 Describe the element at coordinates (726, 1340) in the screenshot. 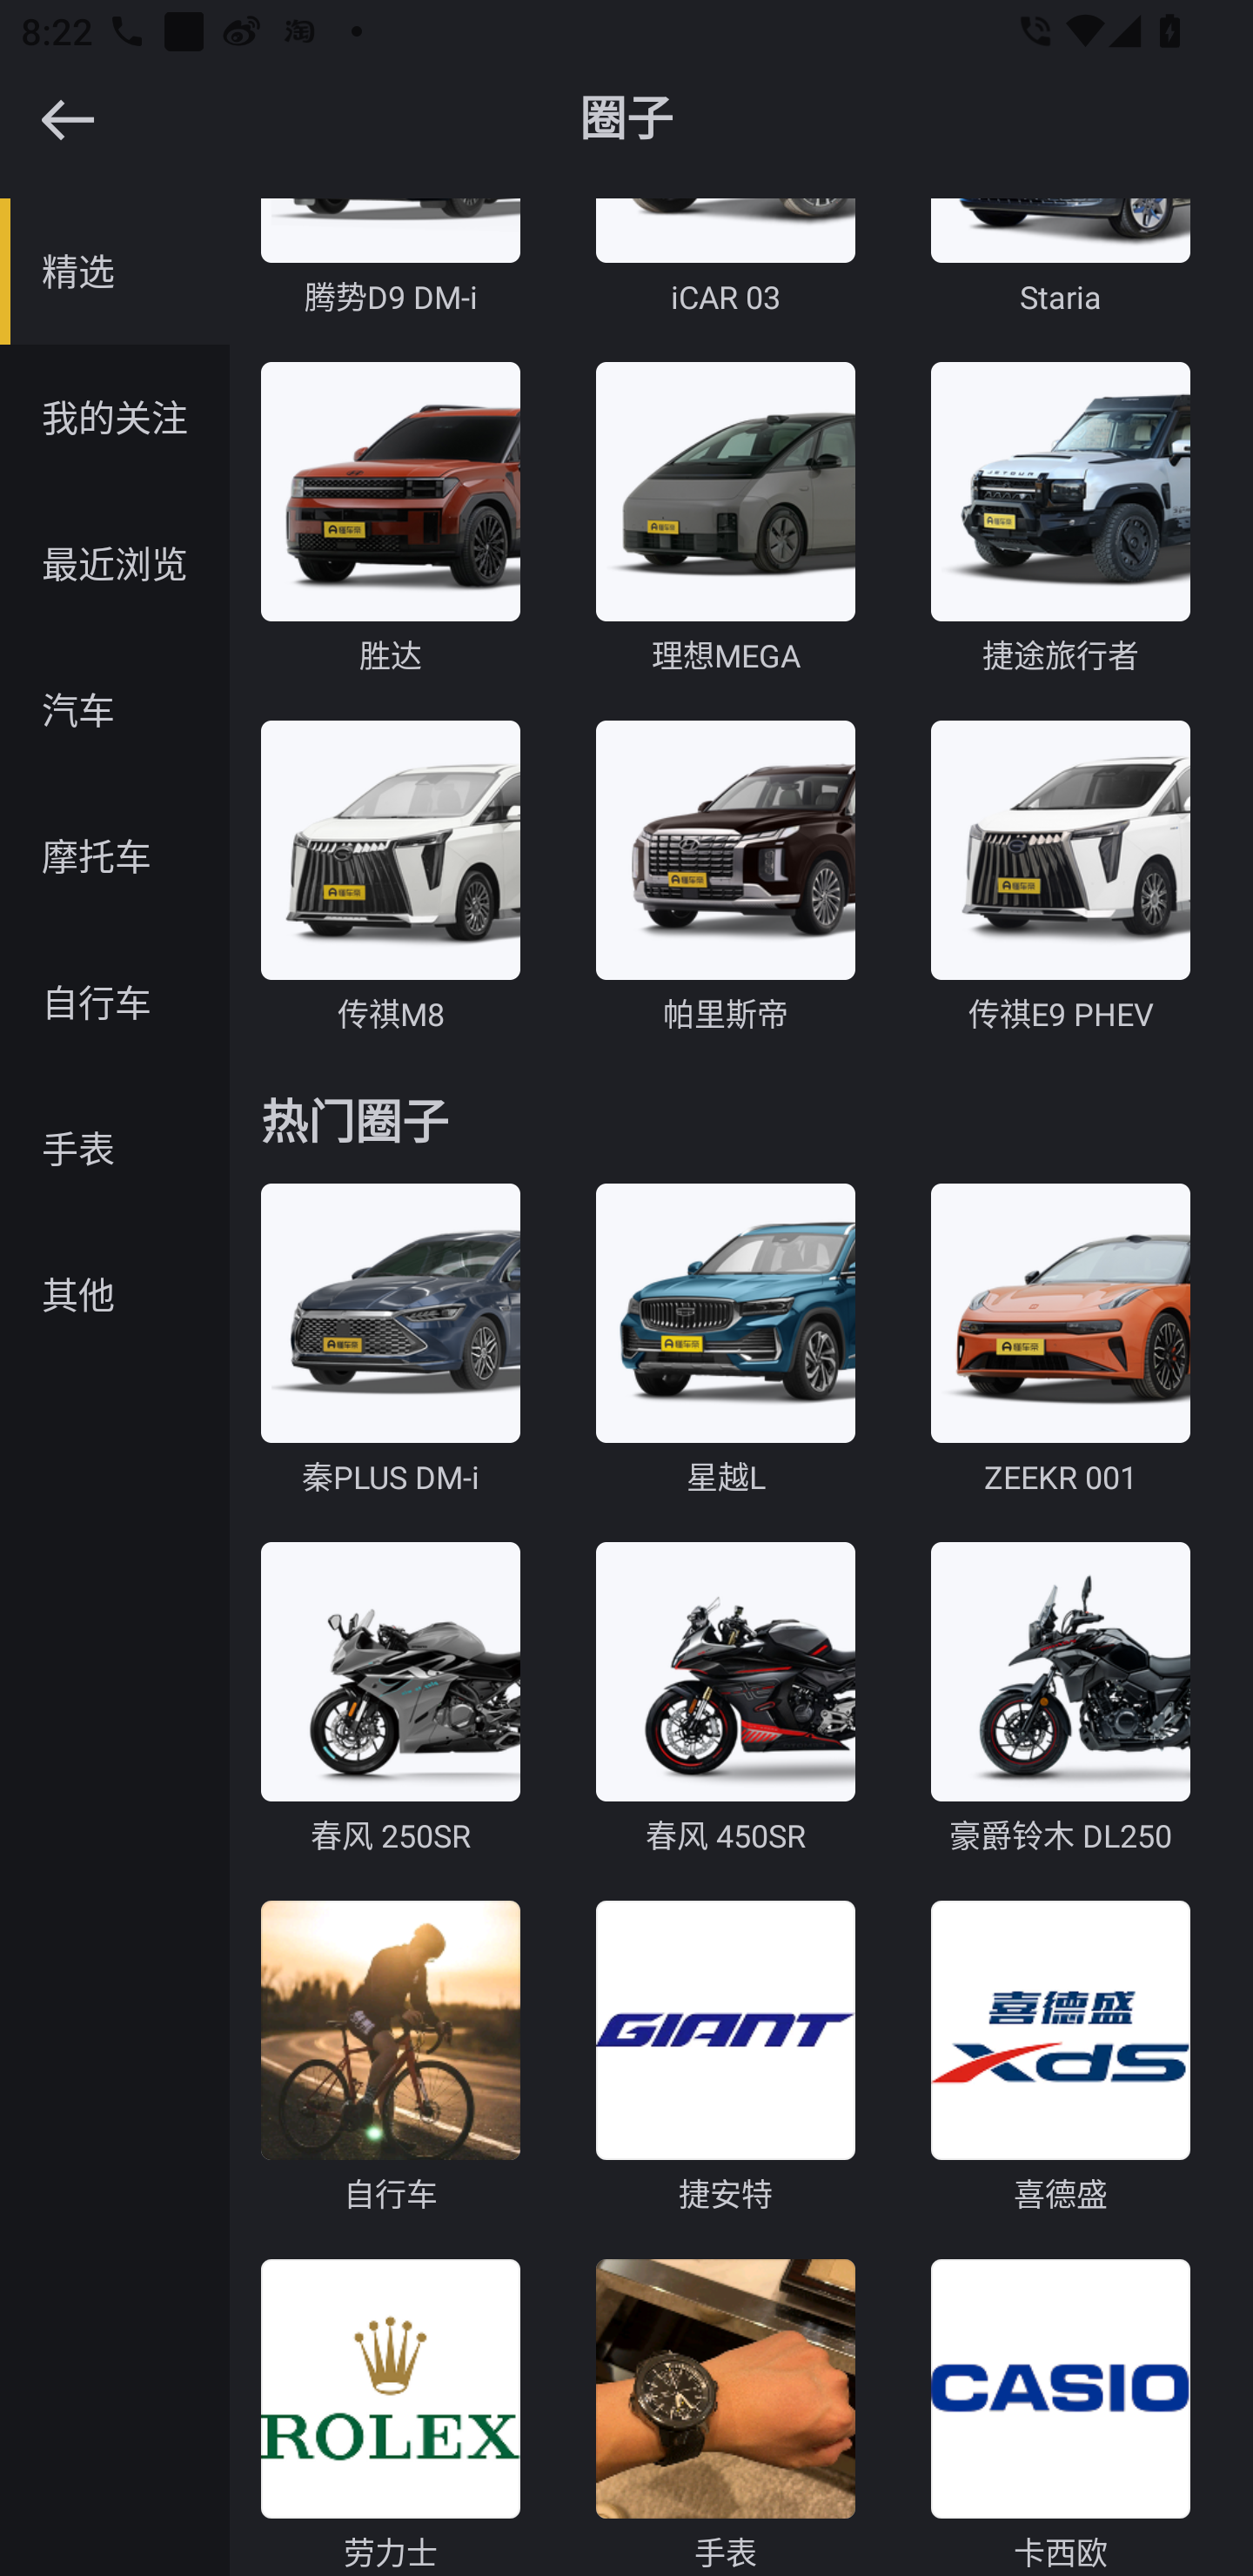

I see `星越L` at that location.